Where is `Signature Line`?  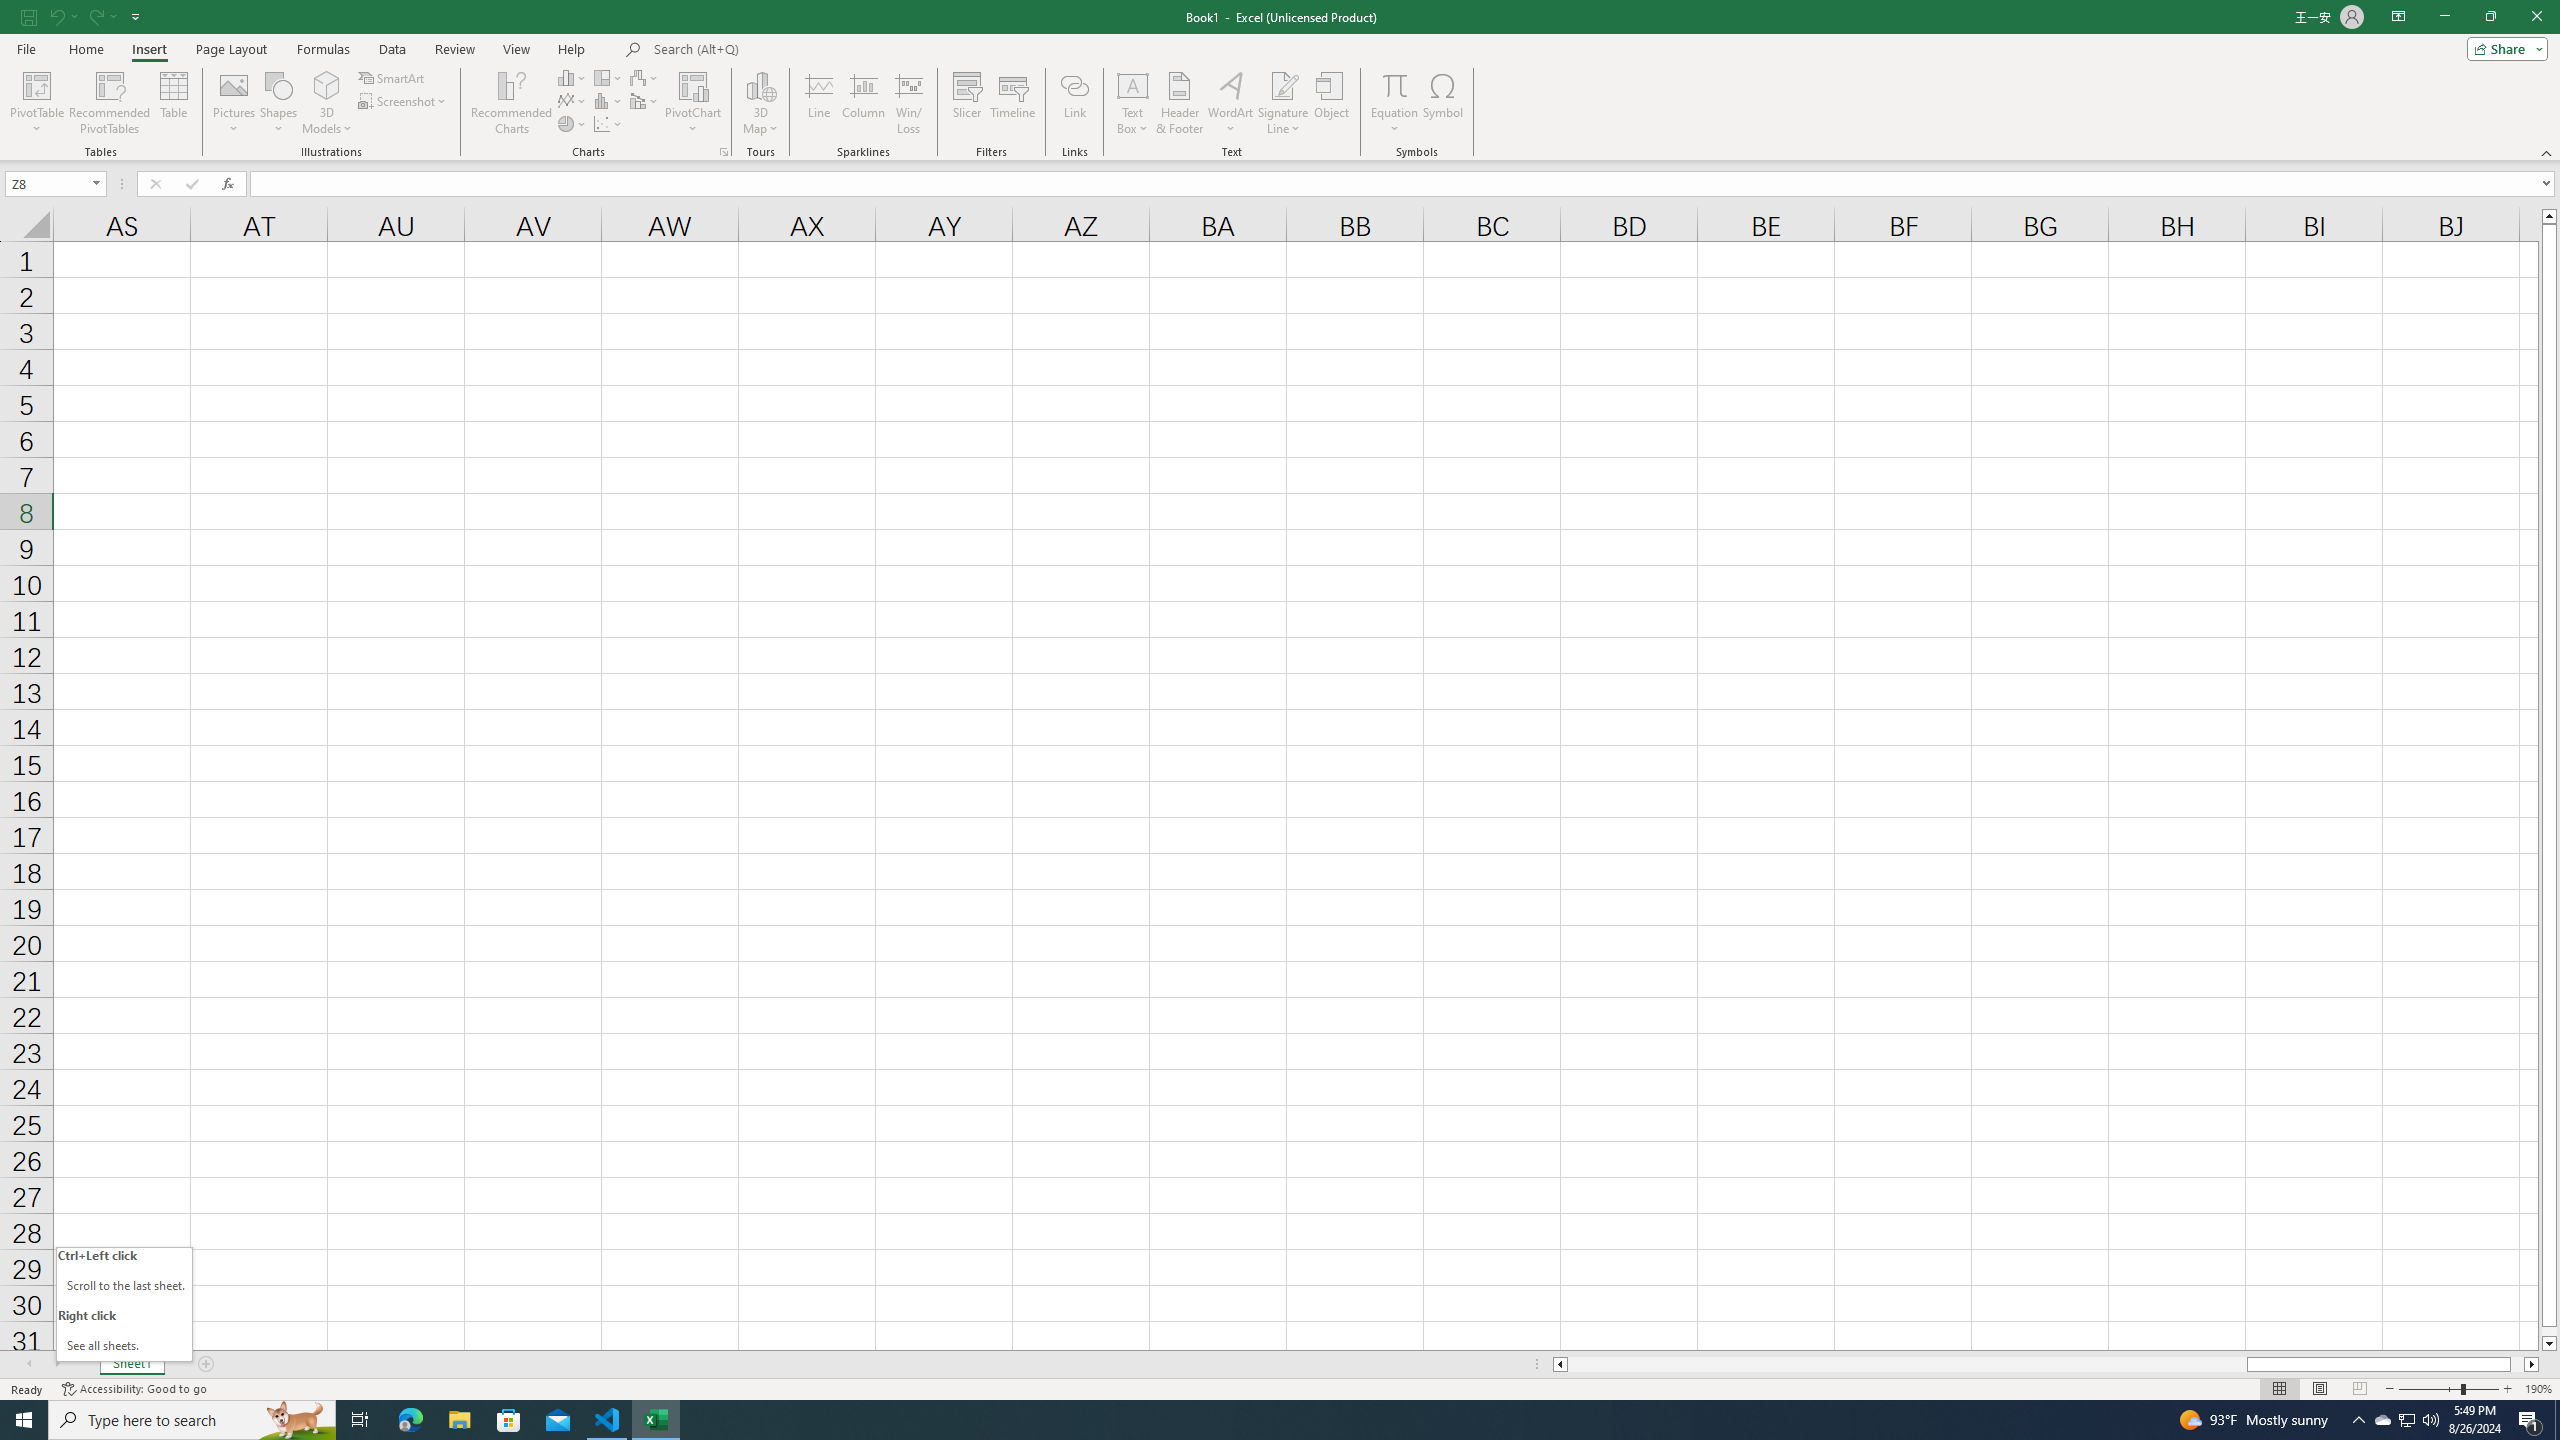 Signature Line is located at coordinates (1283, 103).